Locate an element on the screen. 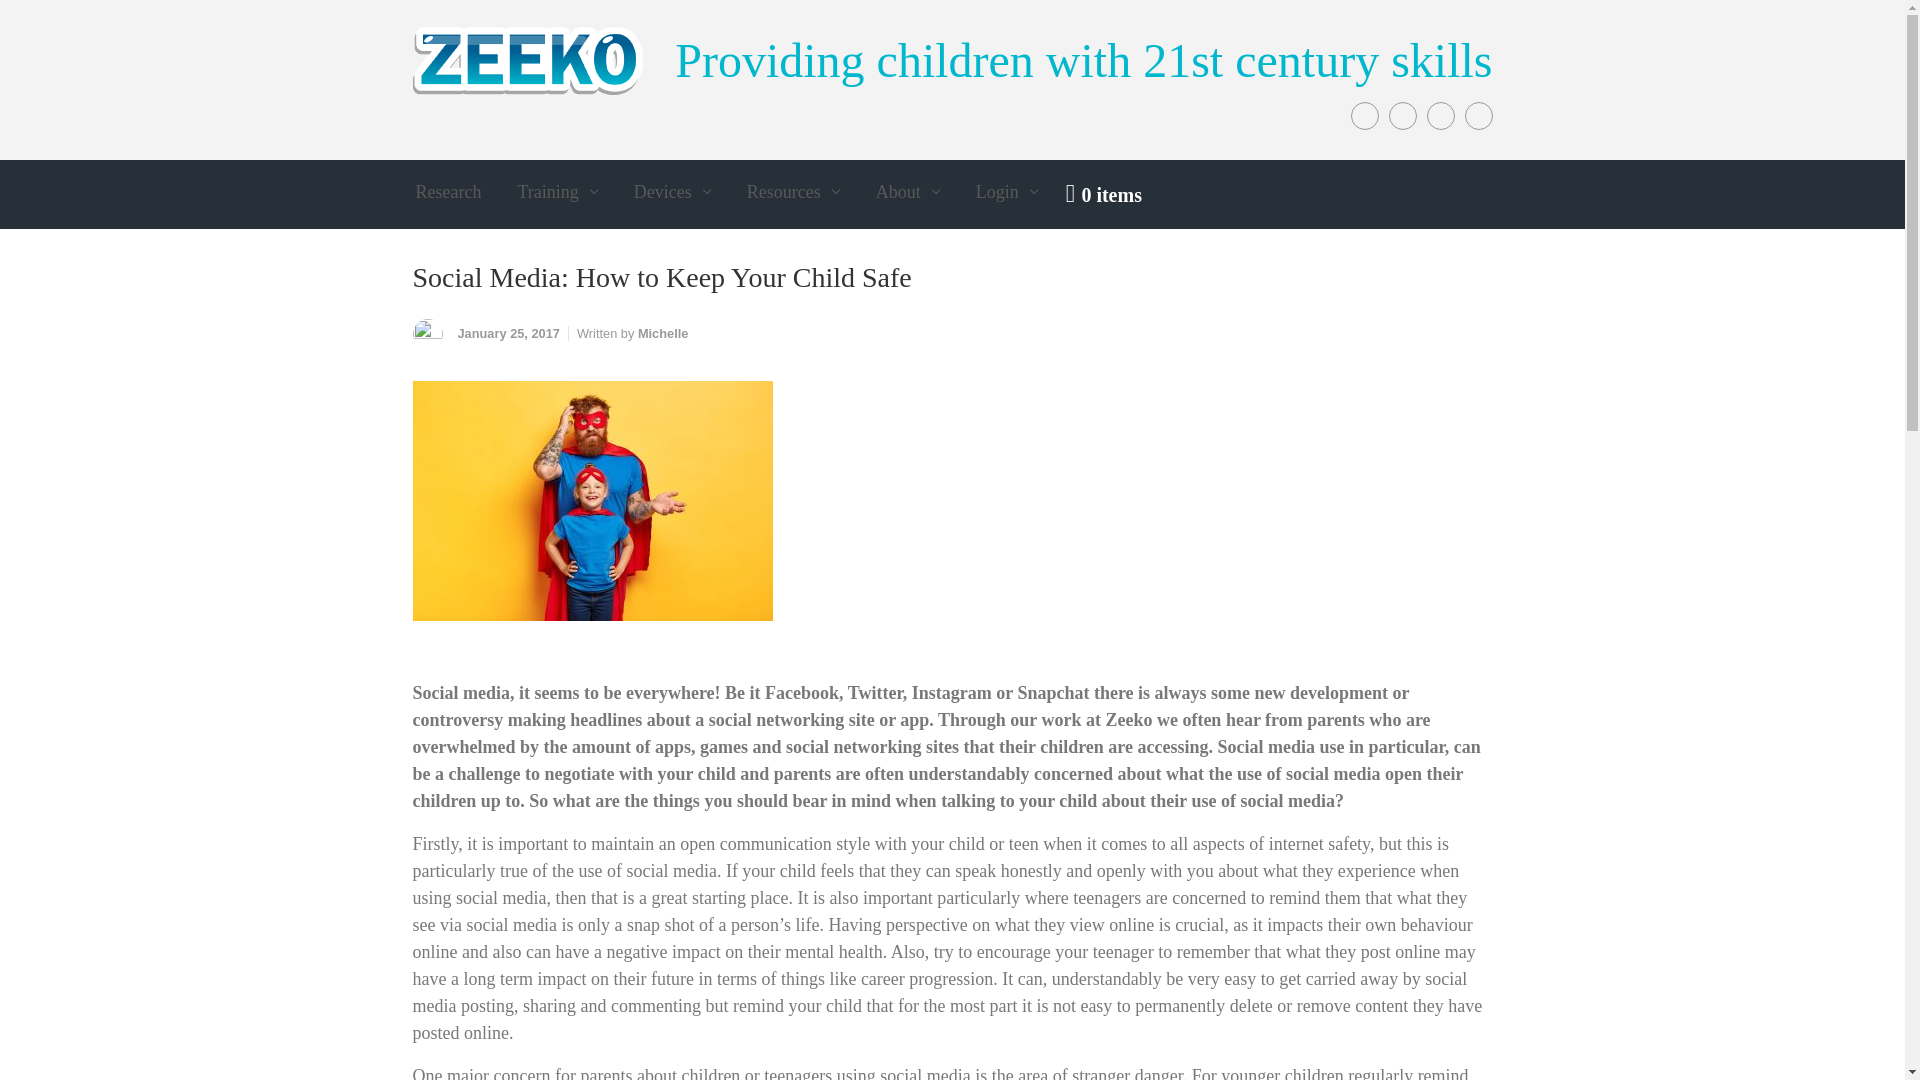  View all posts by Michelle is located at coordinates (663, 334).